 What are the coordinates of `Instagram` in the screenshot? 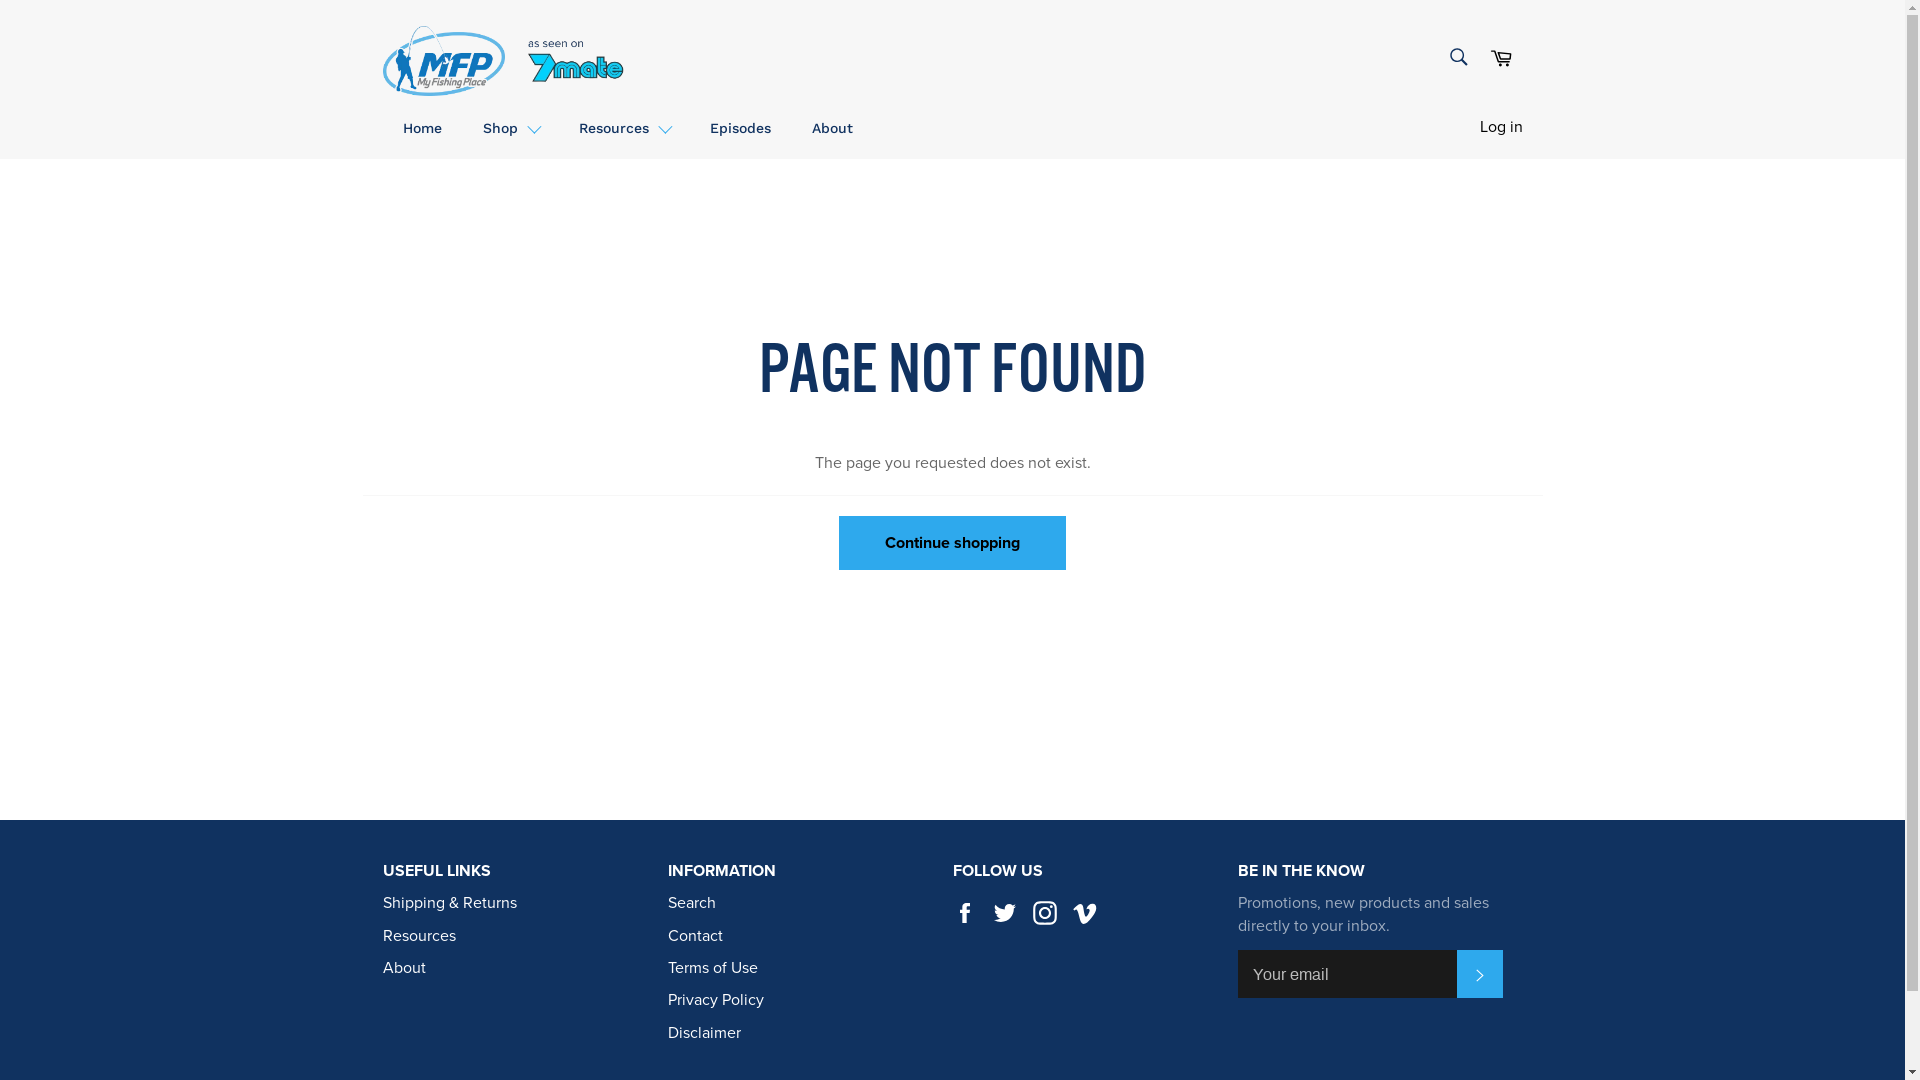 It's located at (1049, 913).